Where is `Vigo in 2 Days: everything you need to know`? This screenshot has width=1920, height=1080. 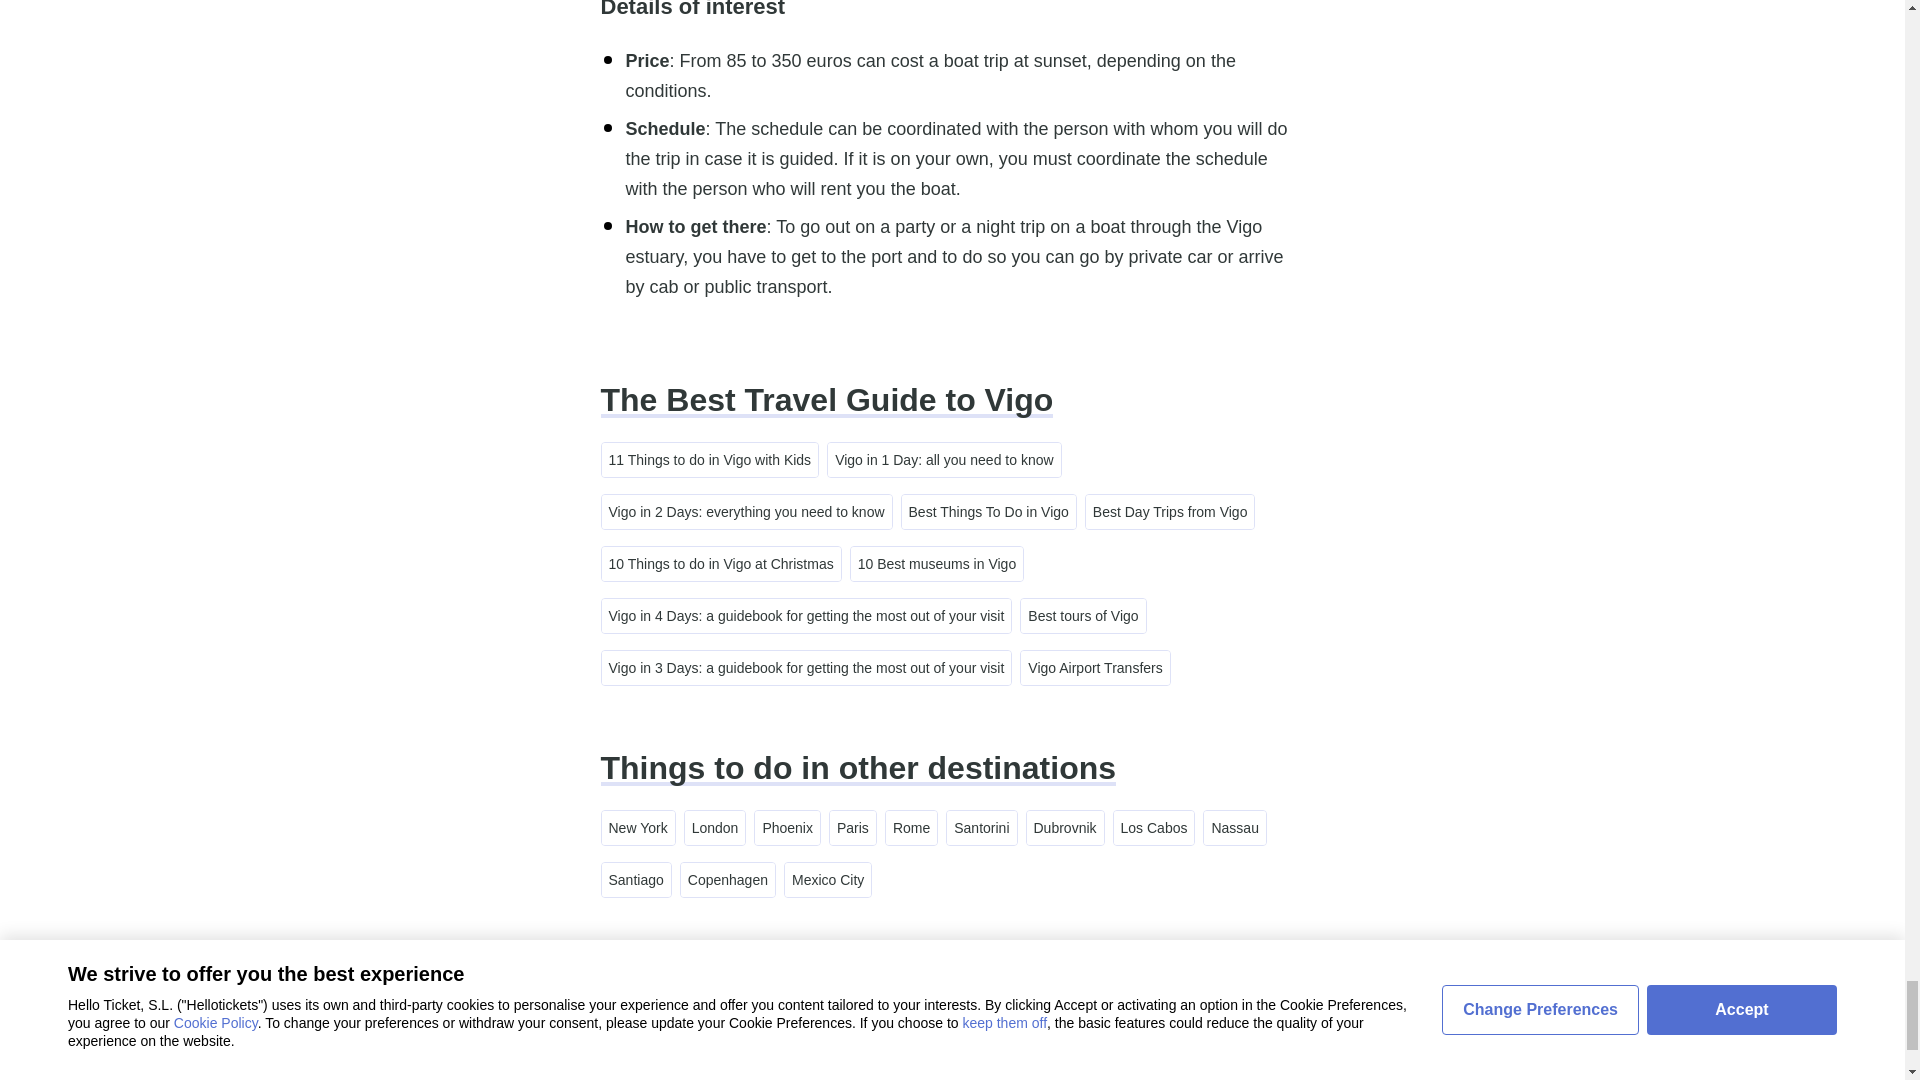 Vigo in 2 Days: everything you need to know is located at coordinates (747, 512).